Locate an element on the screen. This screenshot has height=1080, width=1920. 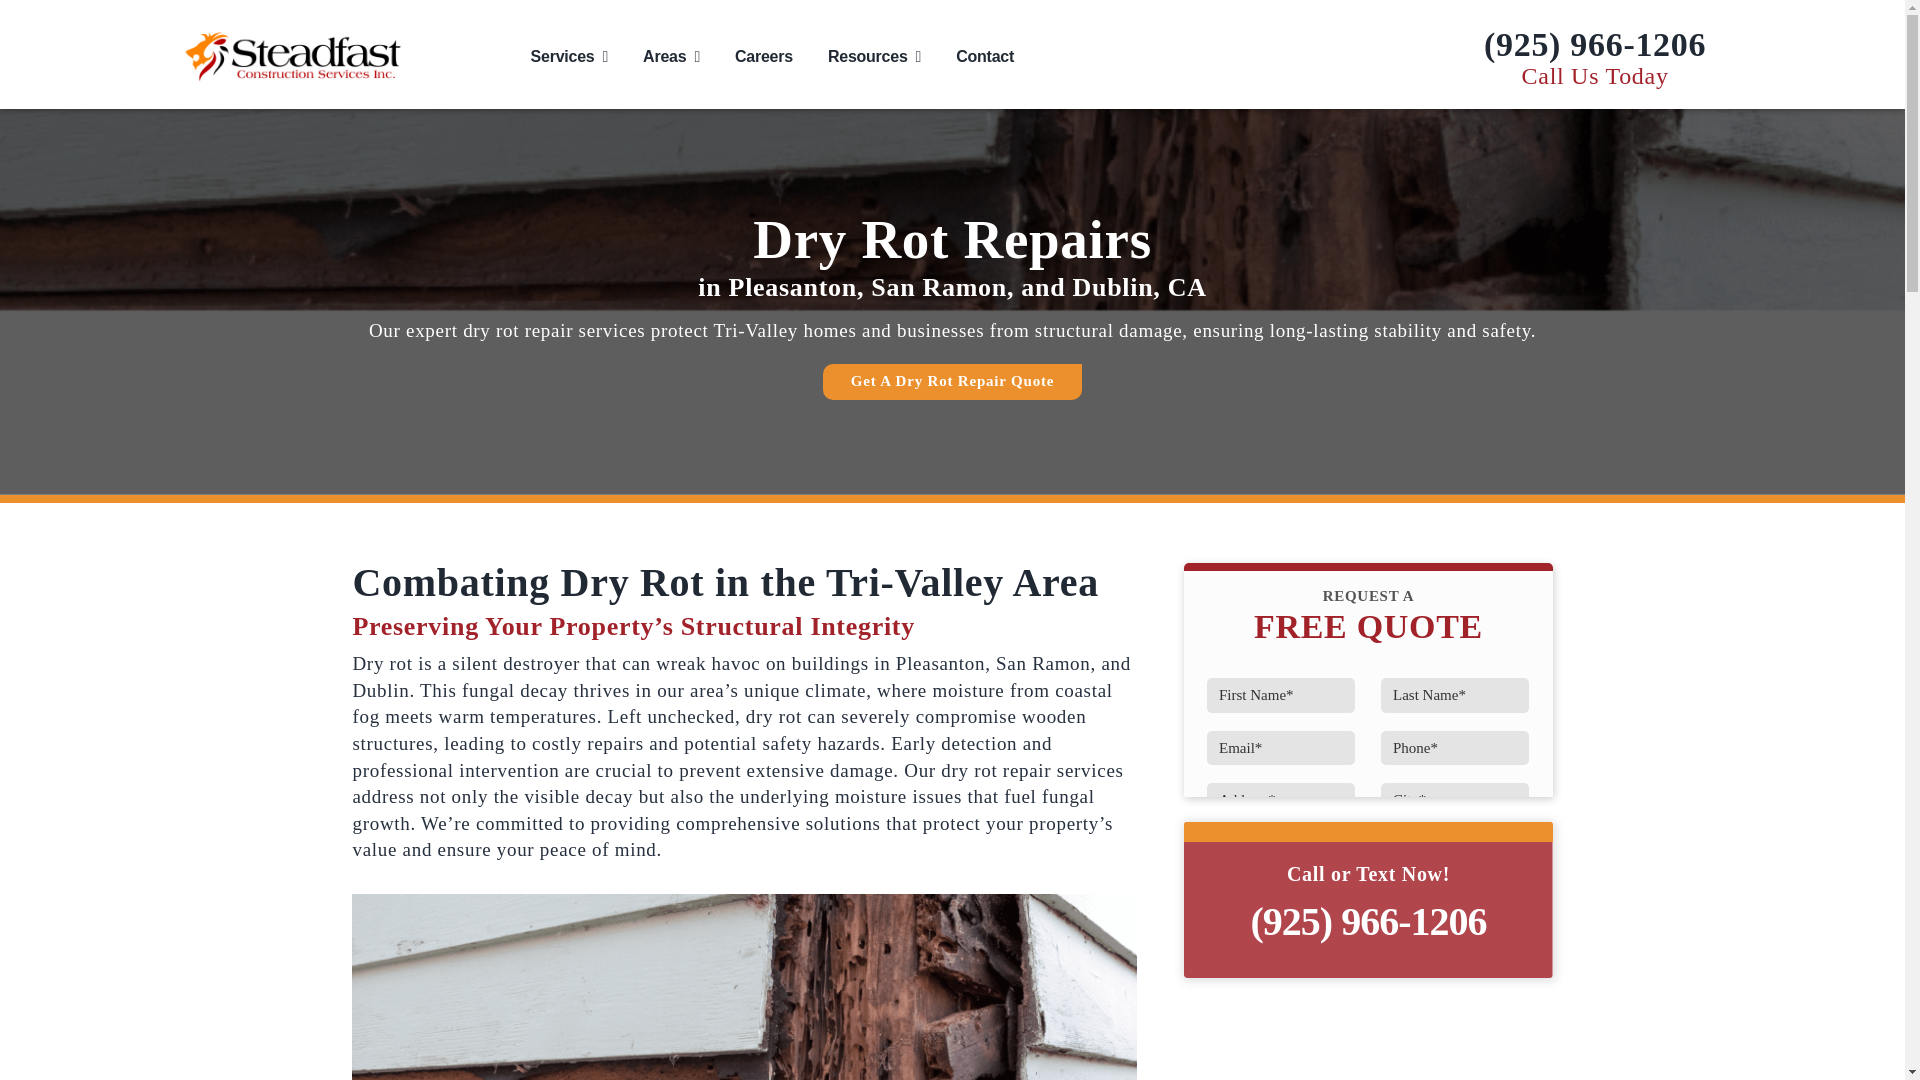
Careers is located at coordinates (764, 56).